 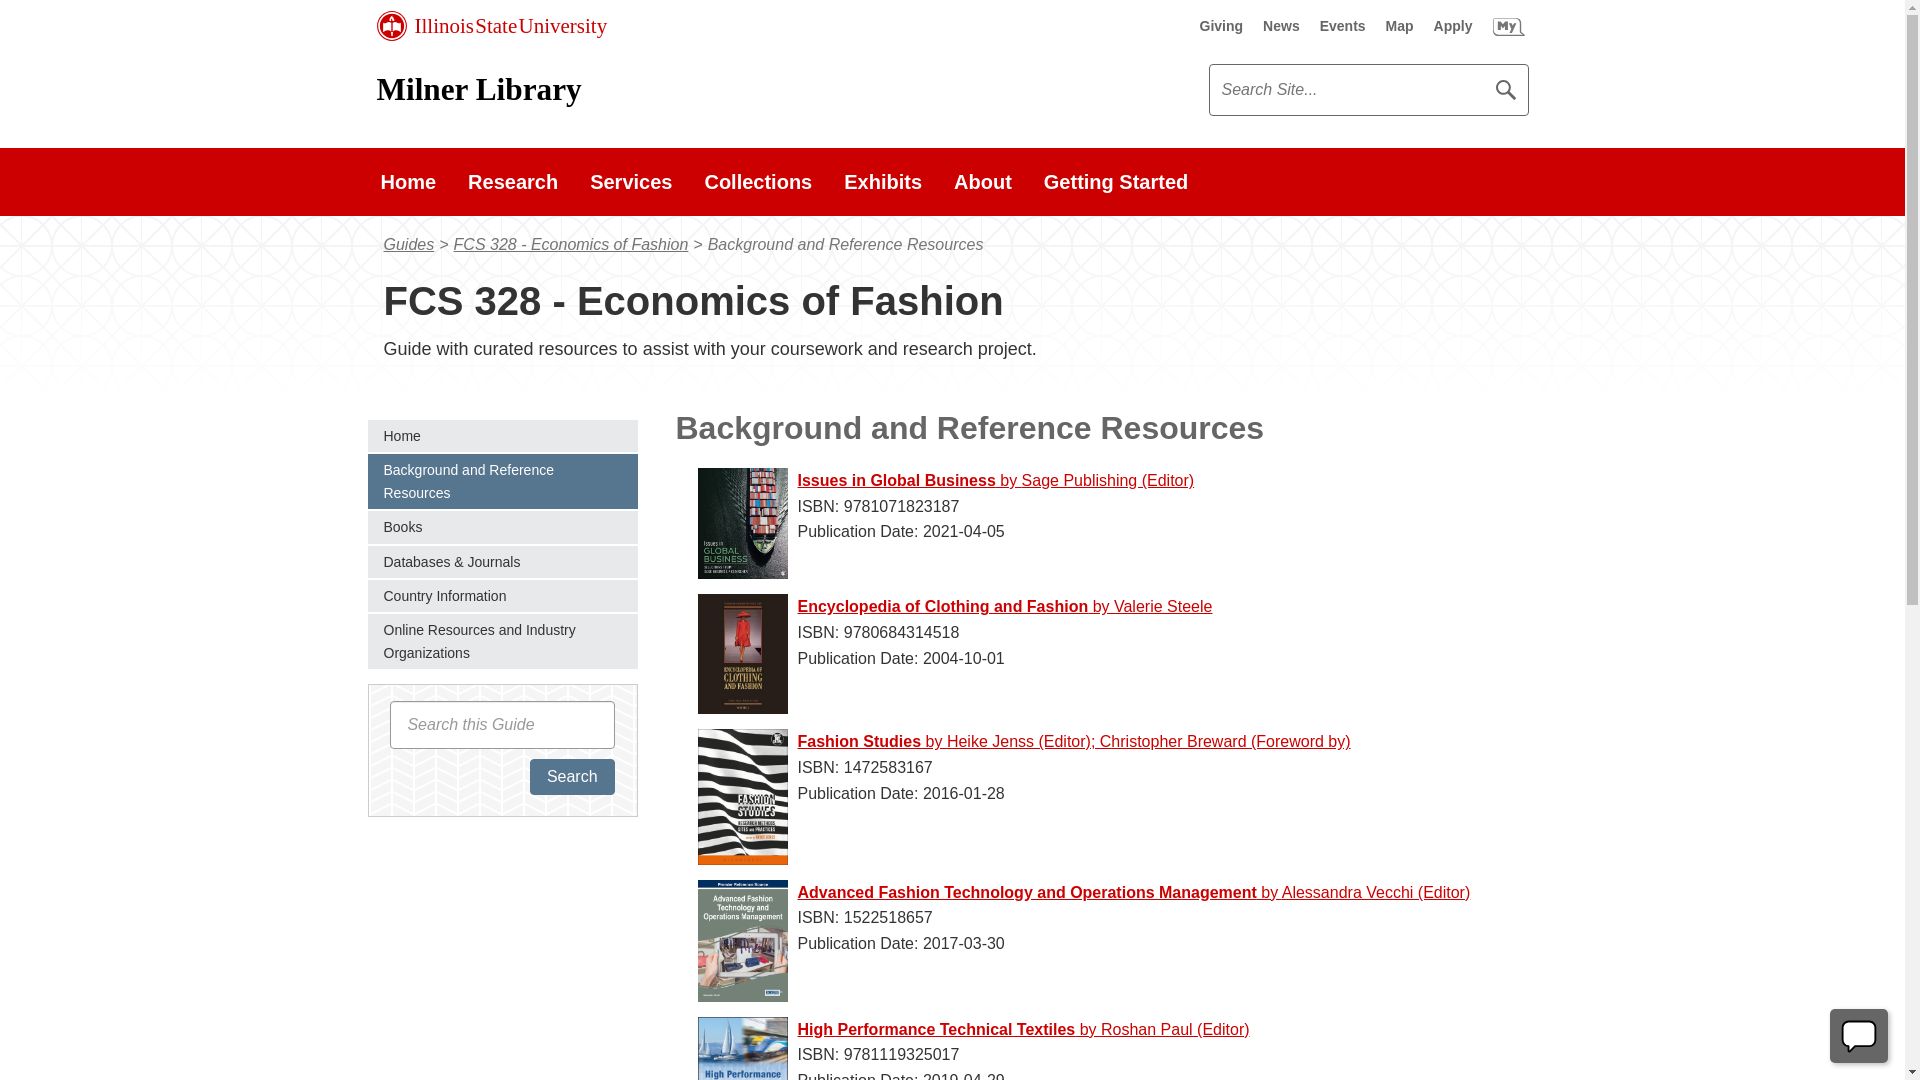 What do you see at coordinates (502, 596) in the screenshot?
I see `Country Information` at bounding box center [502, 596].